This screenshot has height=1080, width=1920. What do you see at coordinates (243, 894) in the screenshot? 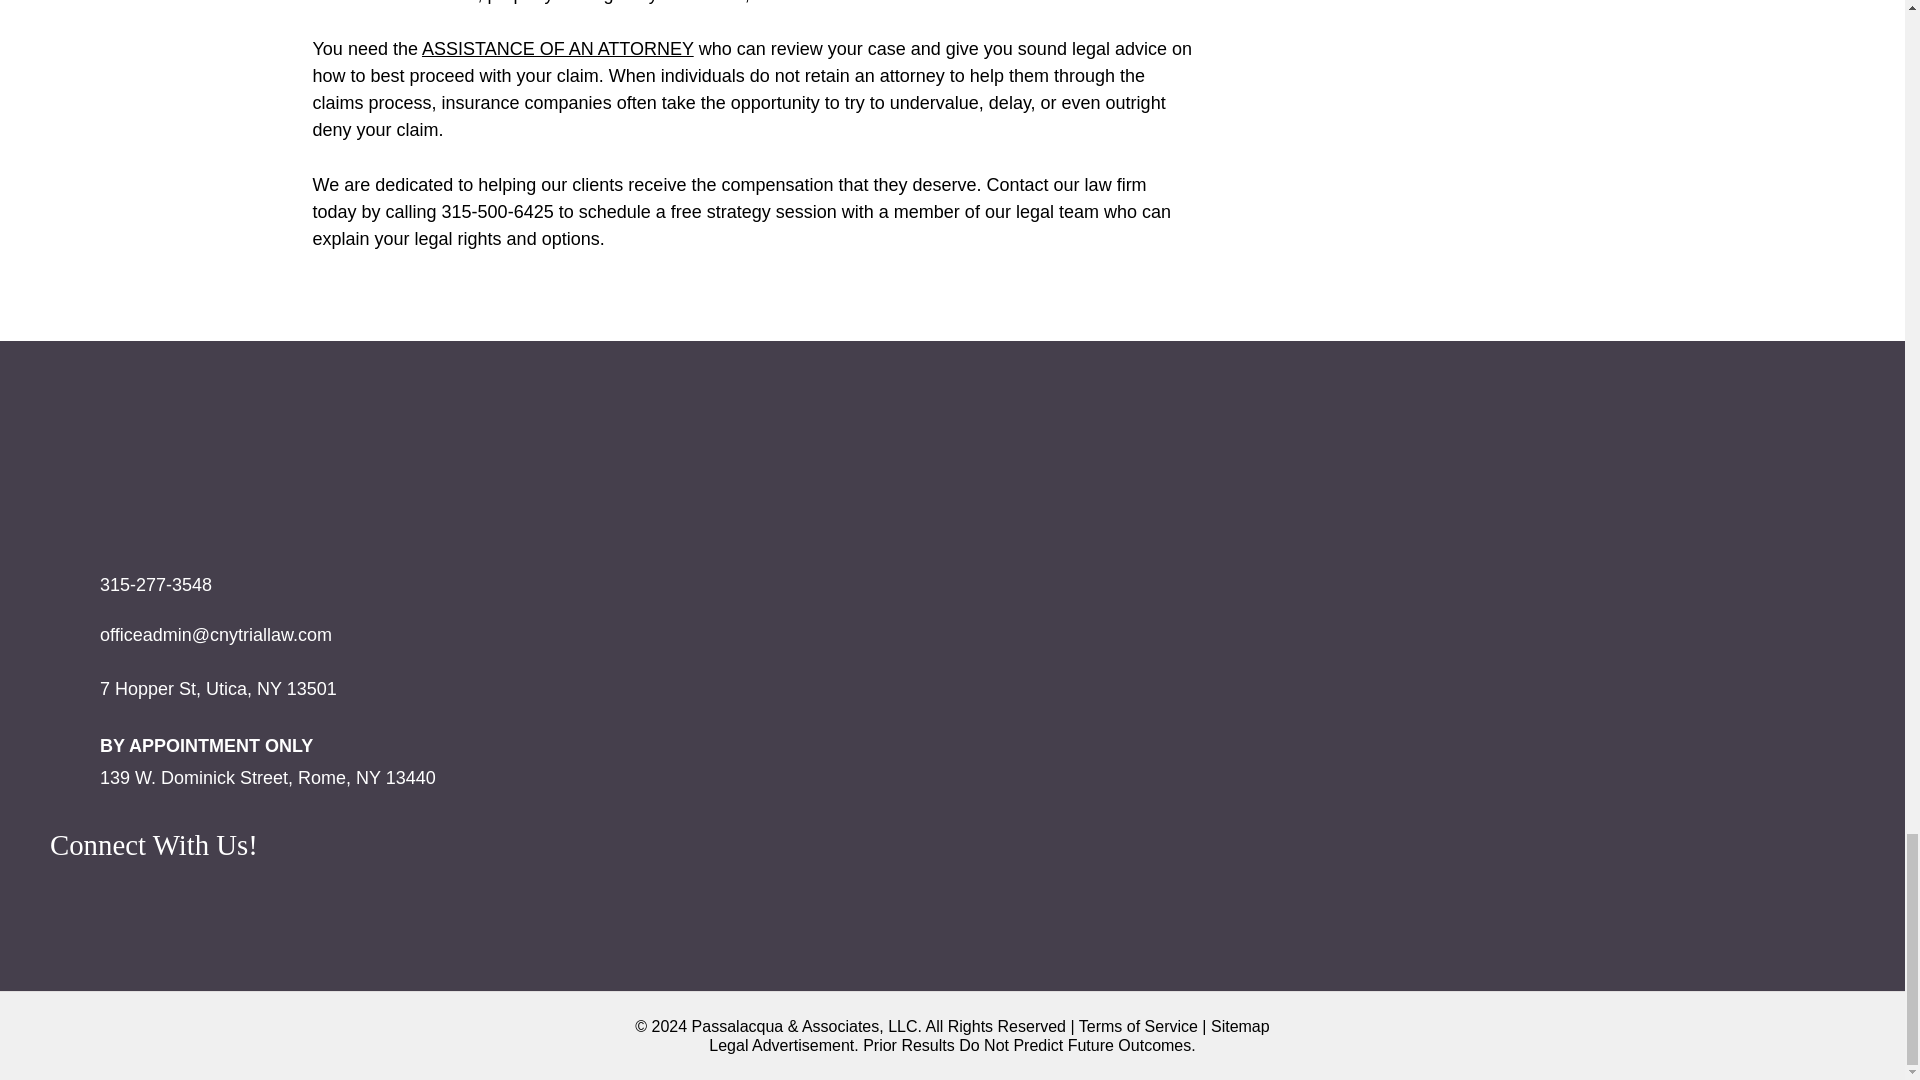
I see `Linkedin` at bounding box center [243, 894].